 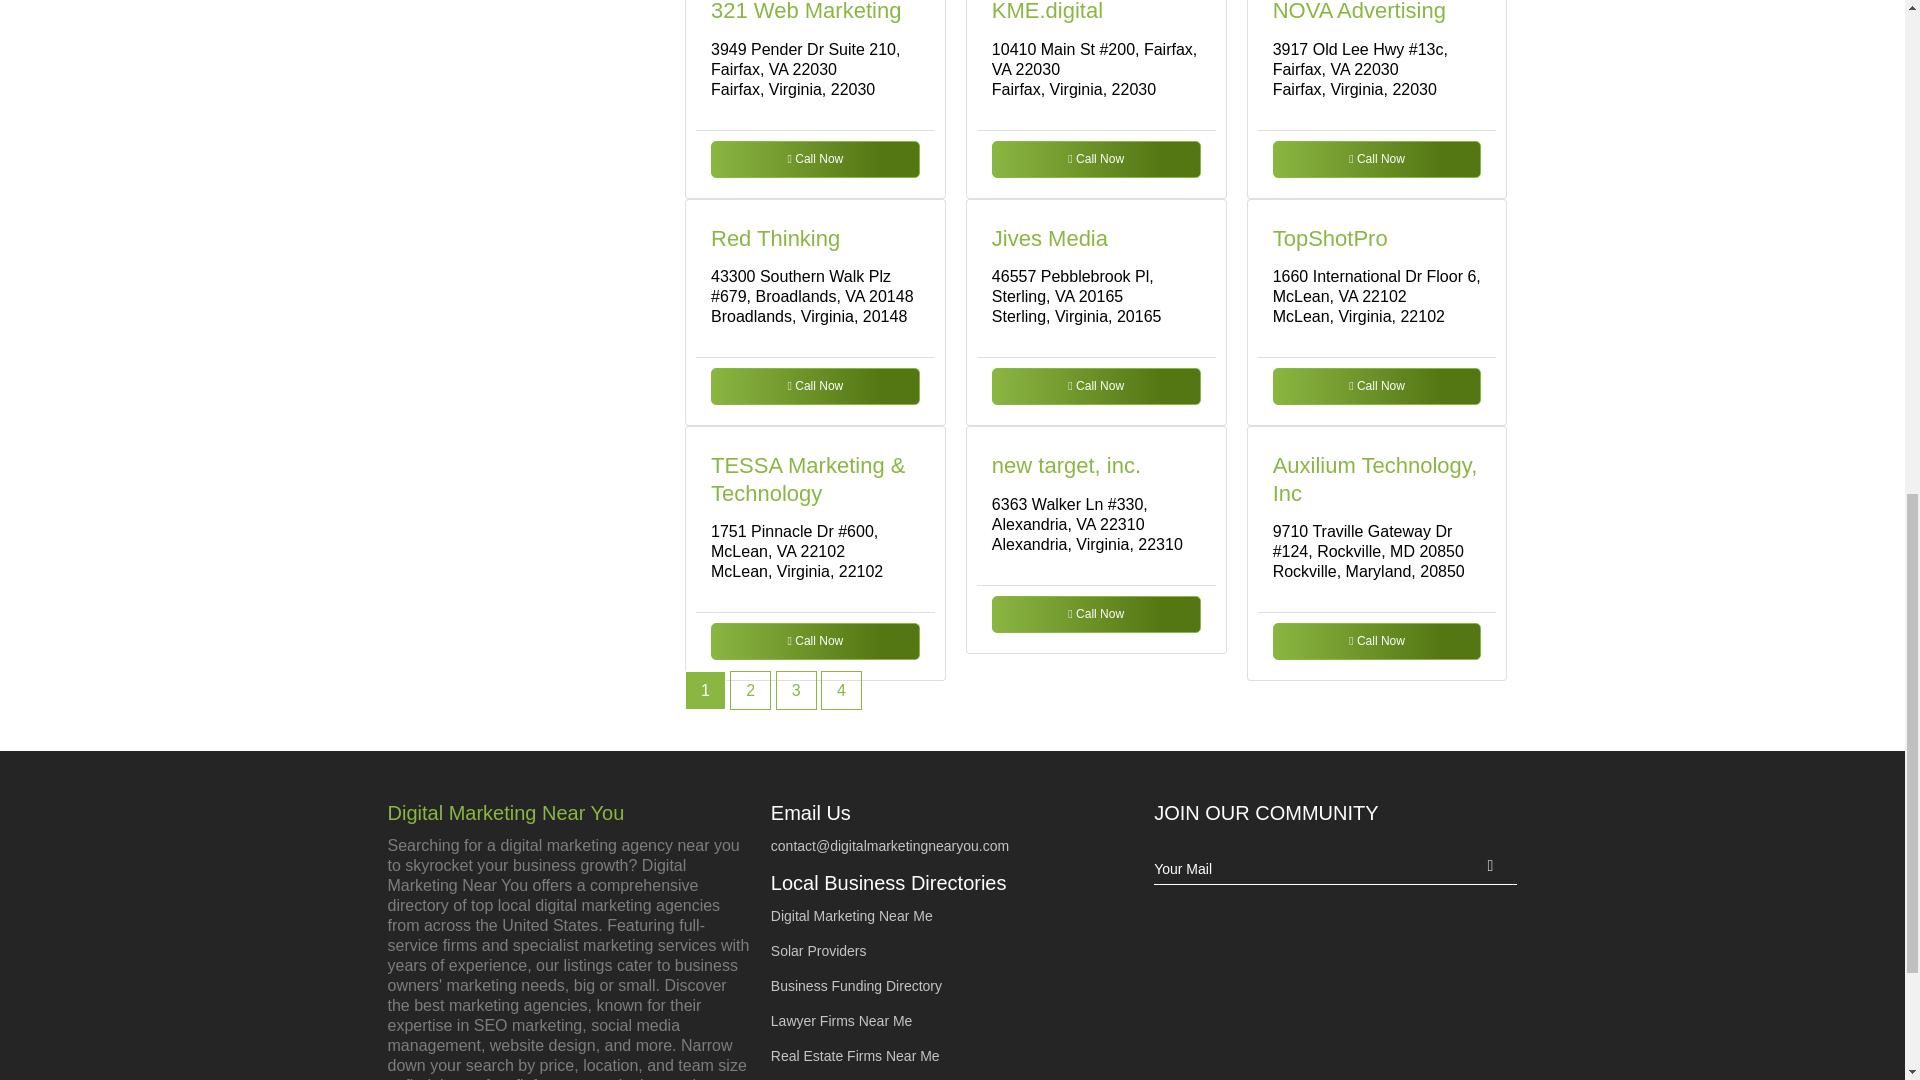 What do you see at coordinates (805, 11) in the screenshot?
I see `321 Web Marketing` at bounding box center [805, 11].